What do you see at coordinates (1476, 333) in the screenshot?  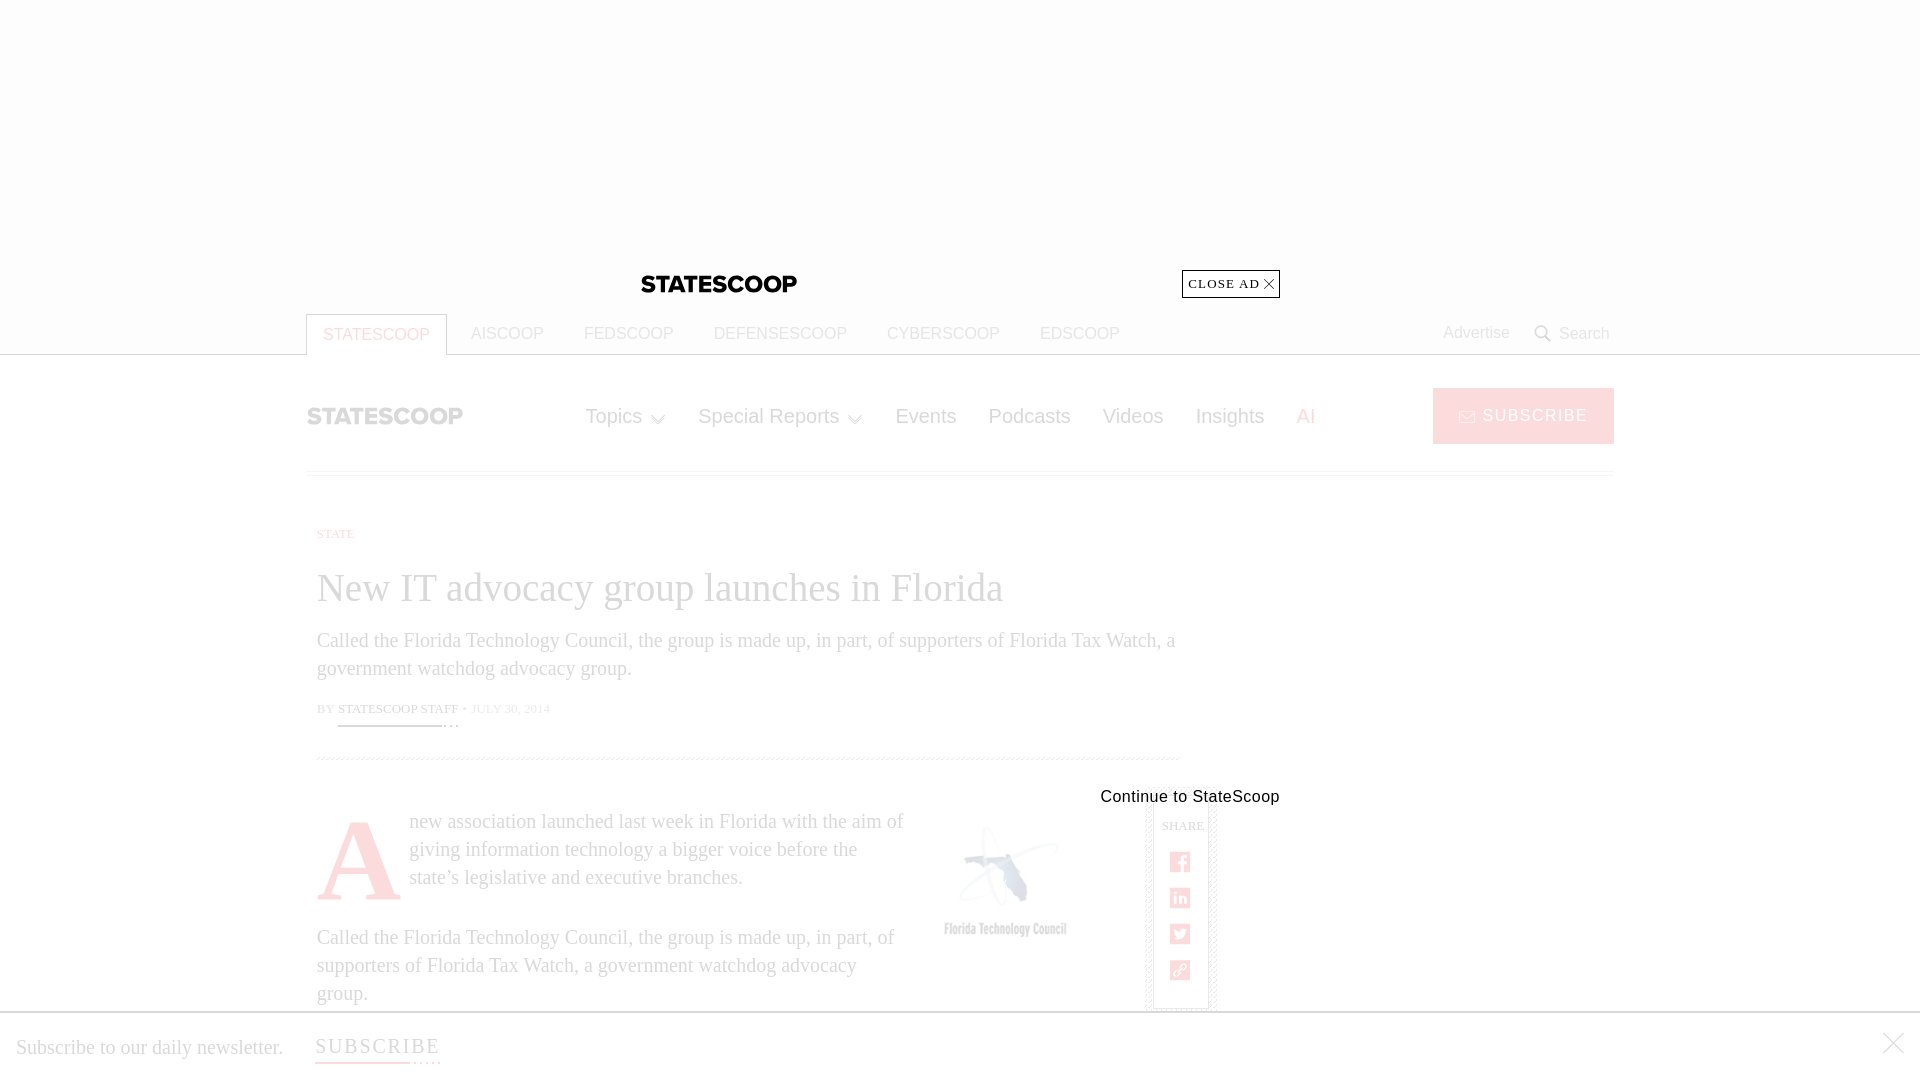 I see `Advertise` at bounding box center [1476, 333].